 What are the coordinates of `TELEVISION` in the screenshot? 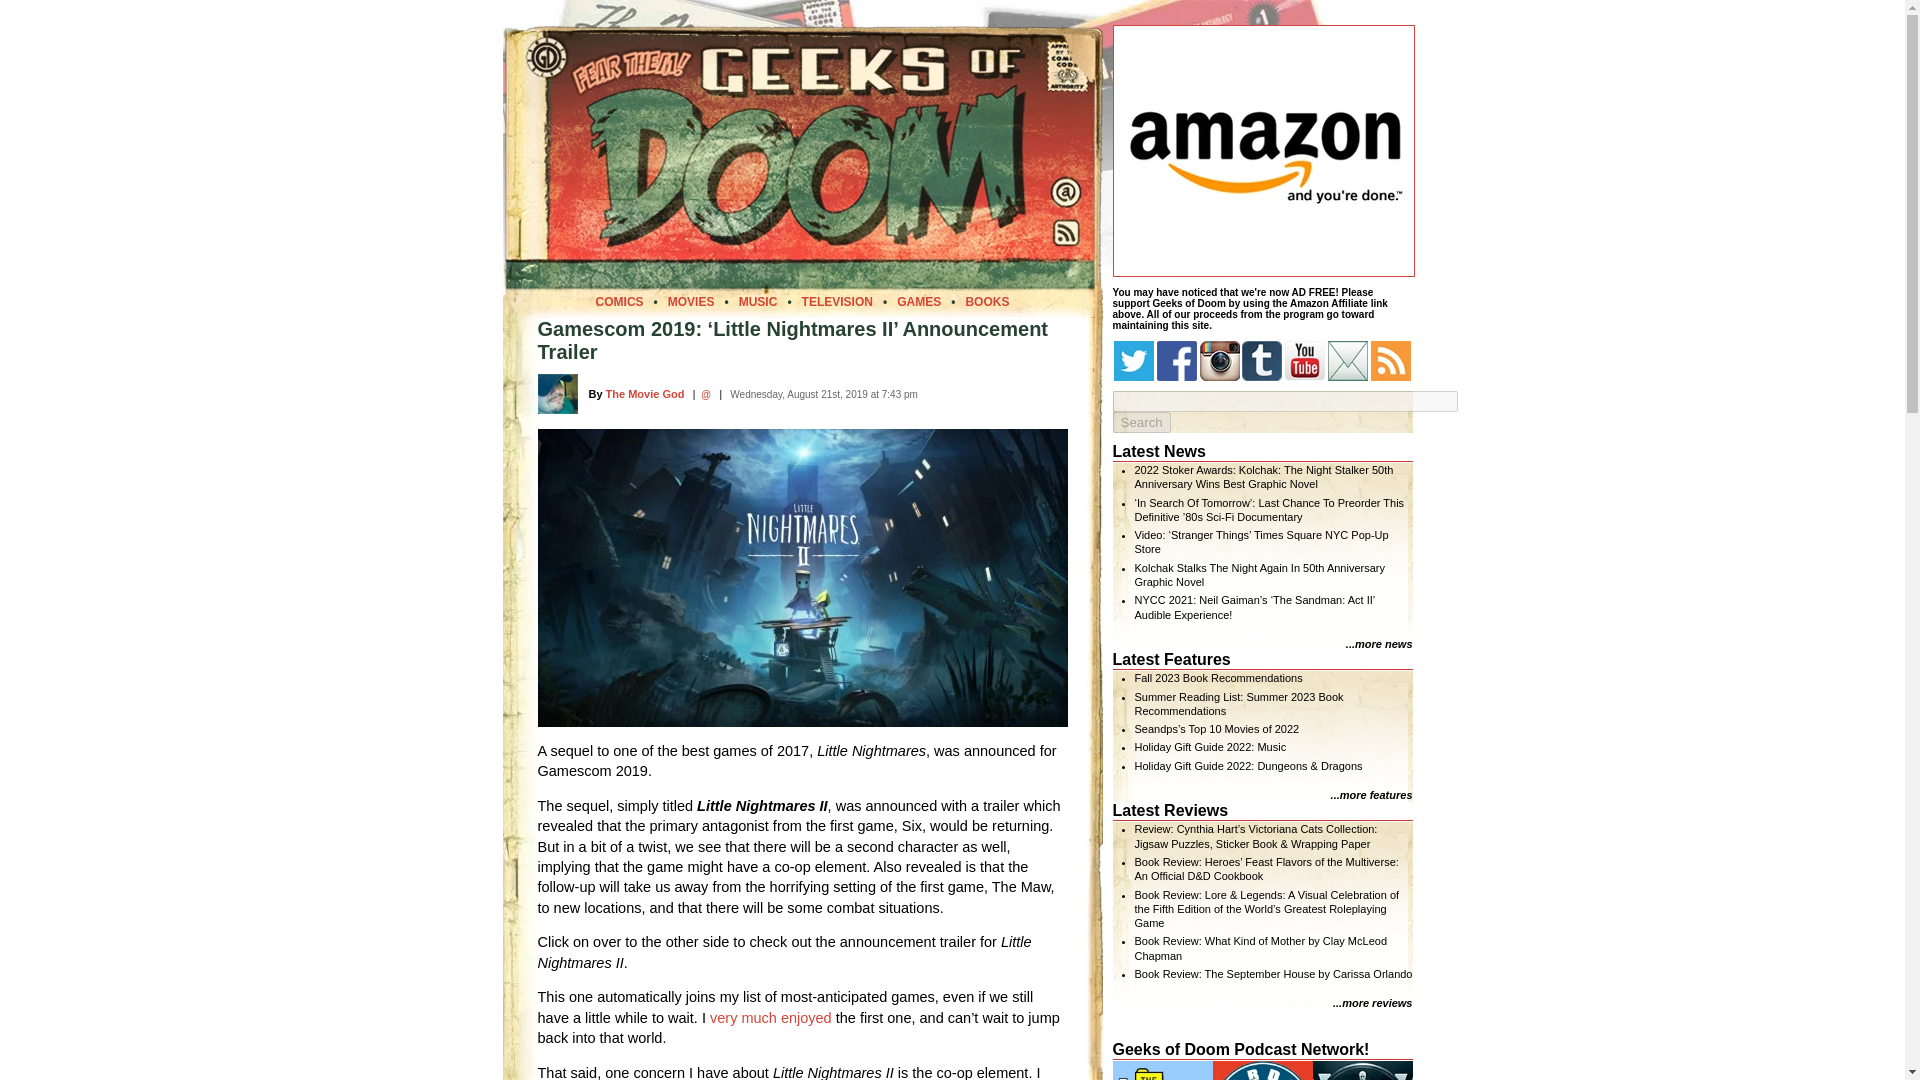 It's located at (838, 301).